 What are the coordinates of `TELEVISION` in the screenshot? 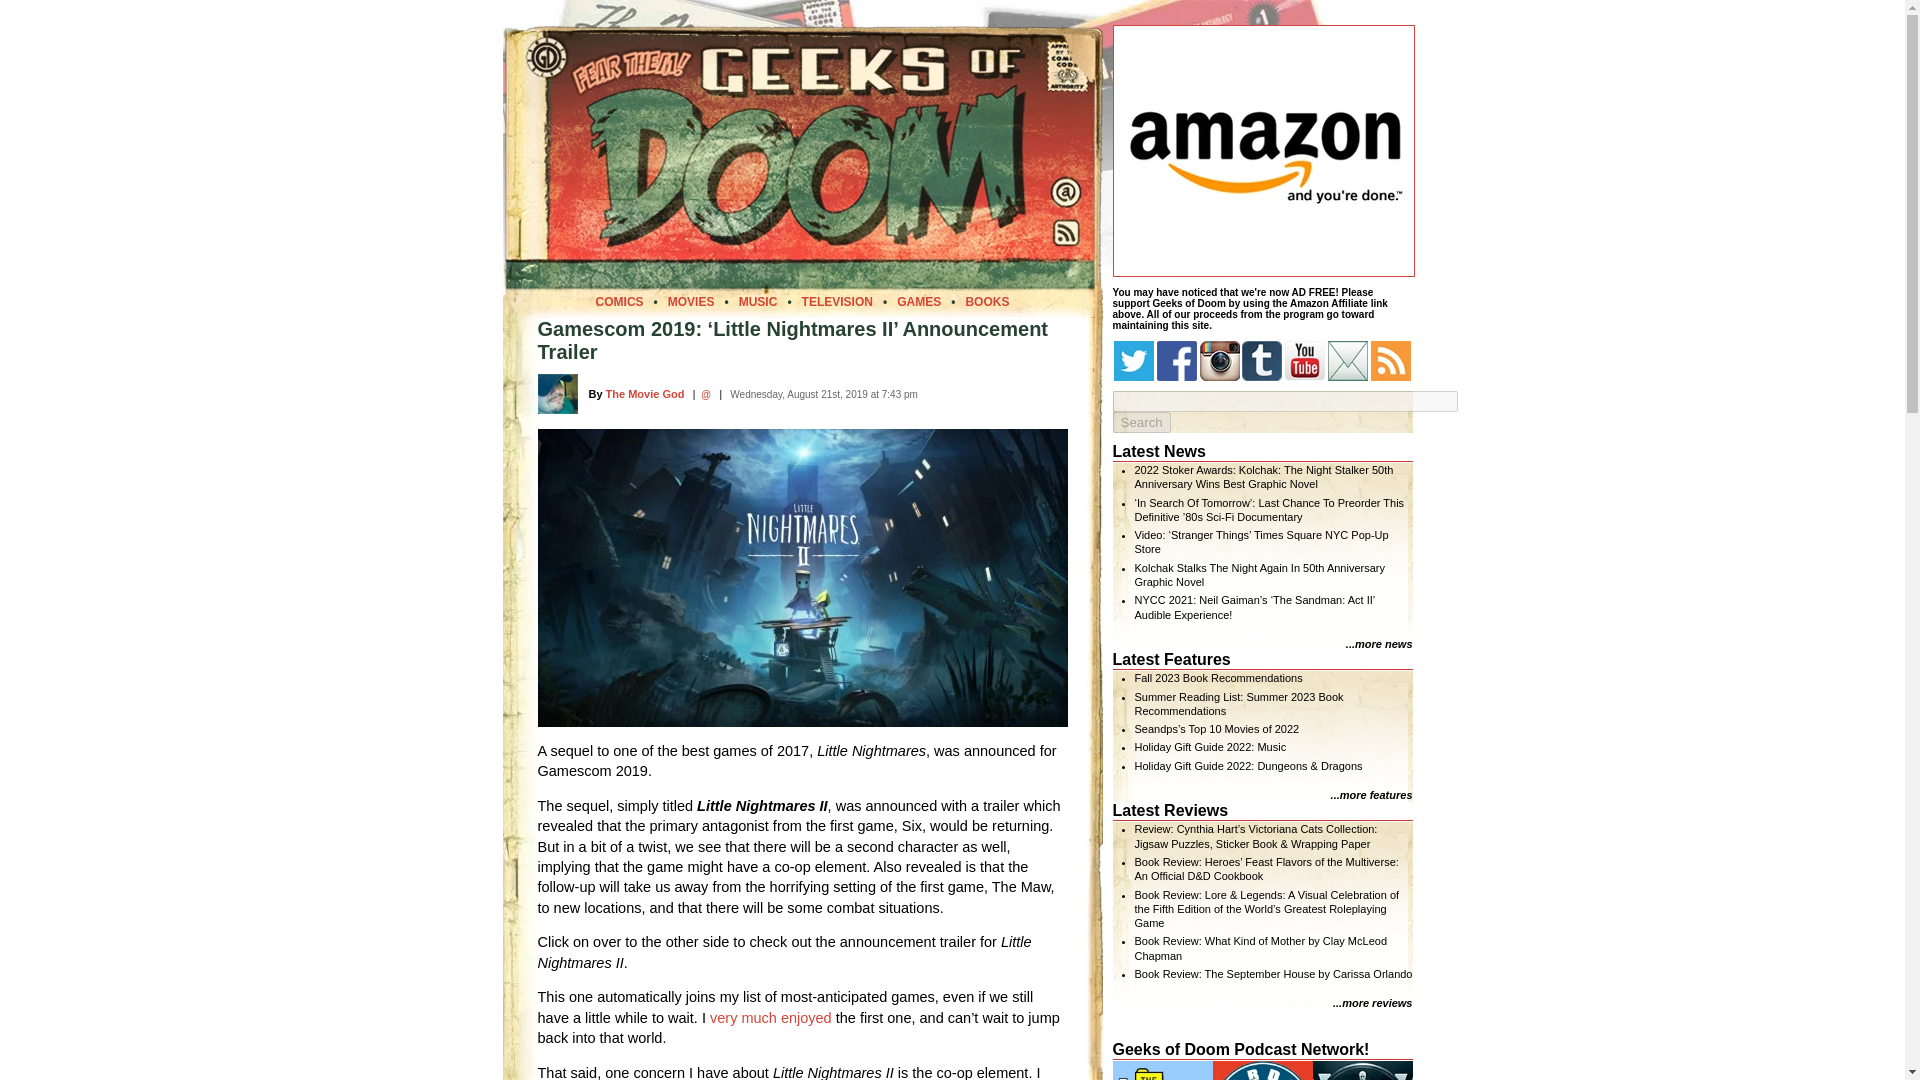 It's located at (838, 301).